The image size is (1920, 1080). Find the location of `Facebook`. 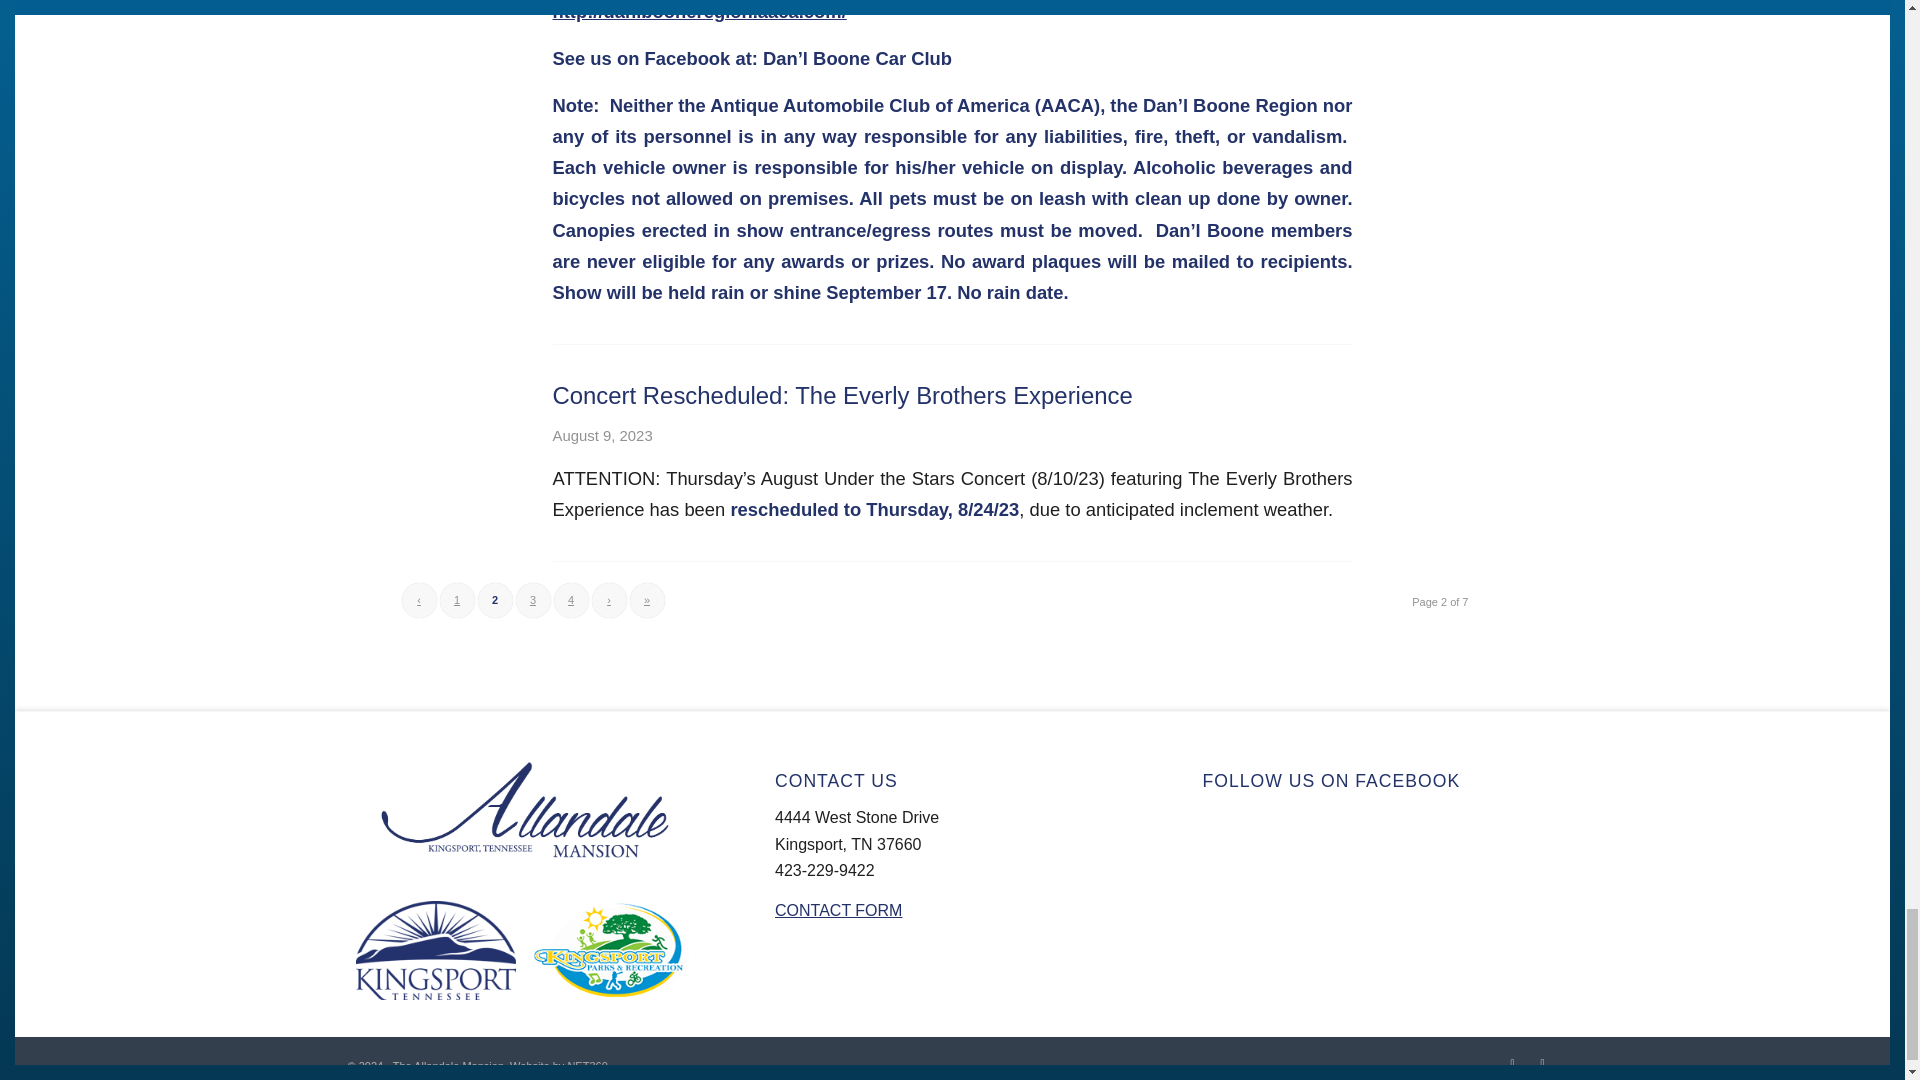

Facebook is located at coordinates (1512, 1062).